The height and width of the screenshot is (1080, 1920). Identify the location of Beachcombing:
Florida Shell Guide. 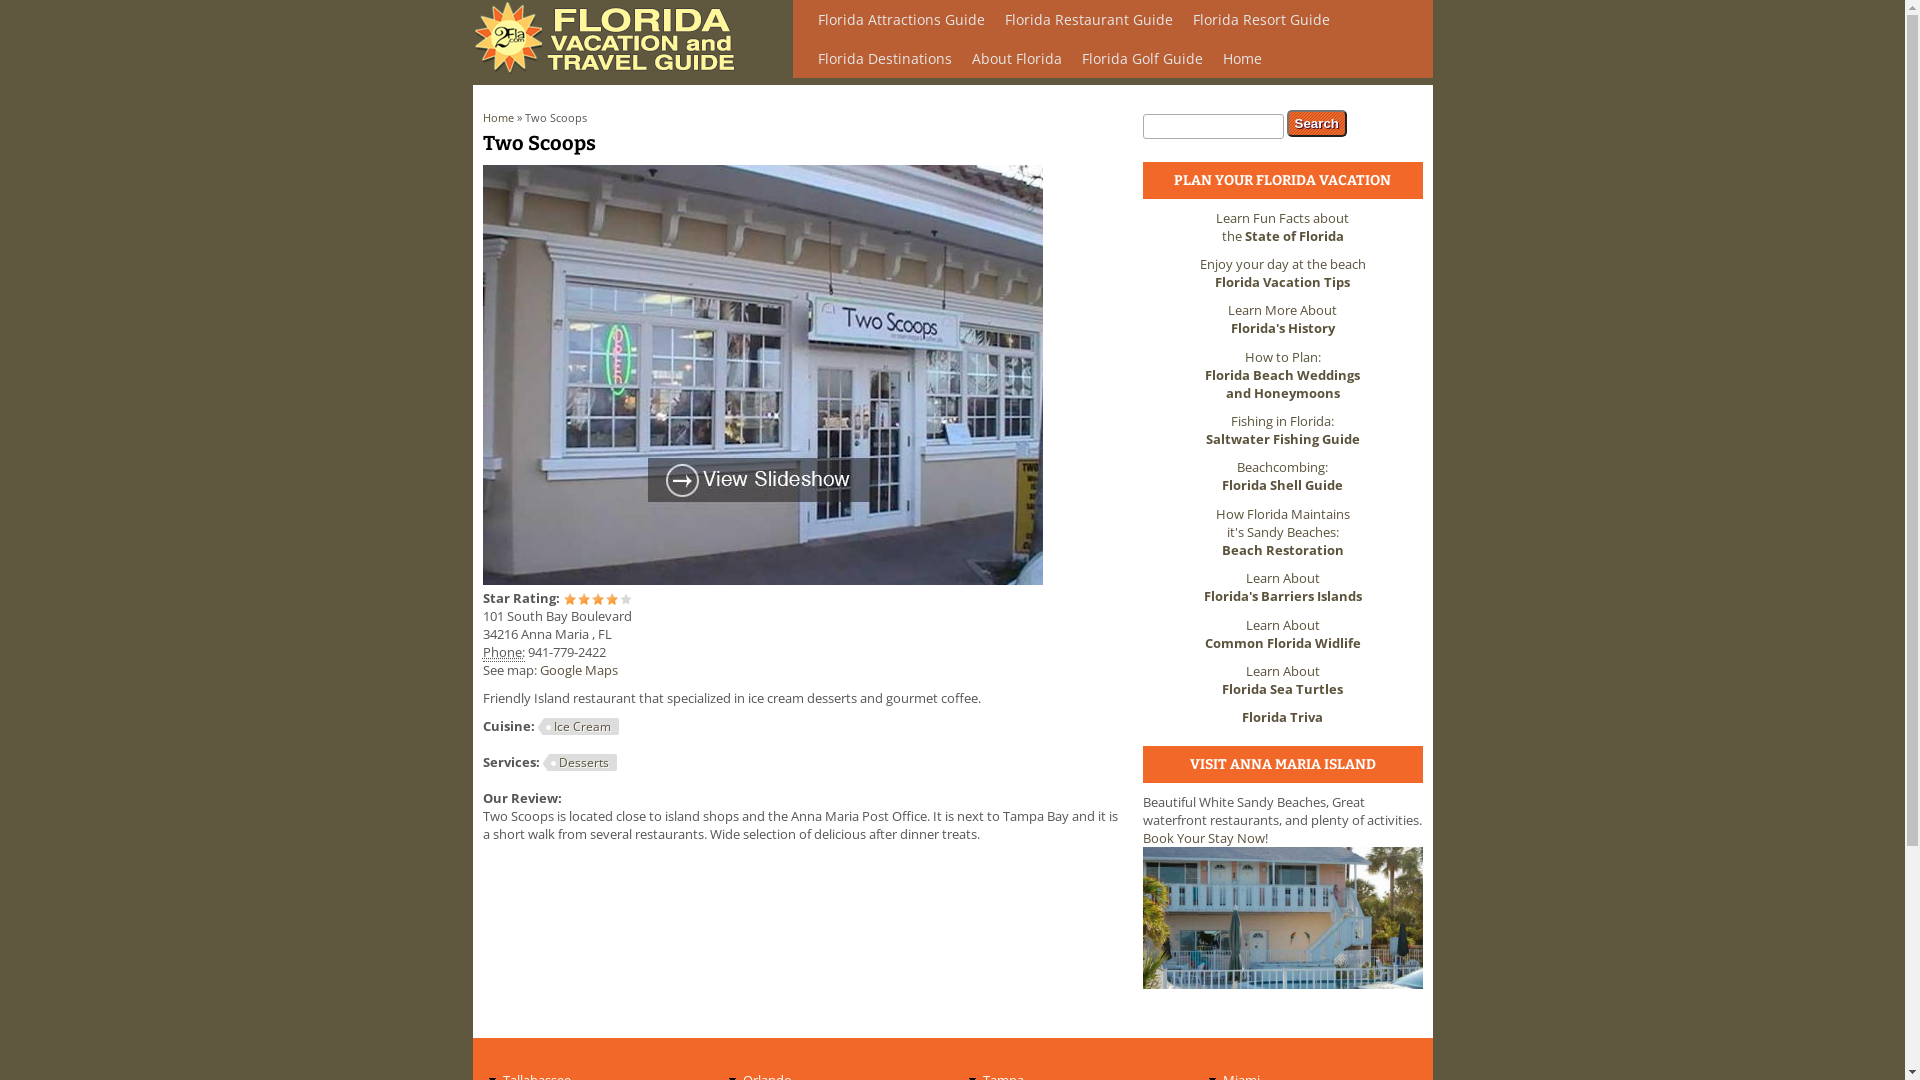
(1282, 476).